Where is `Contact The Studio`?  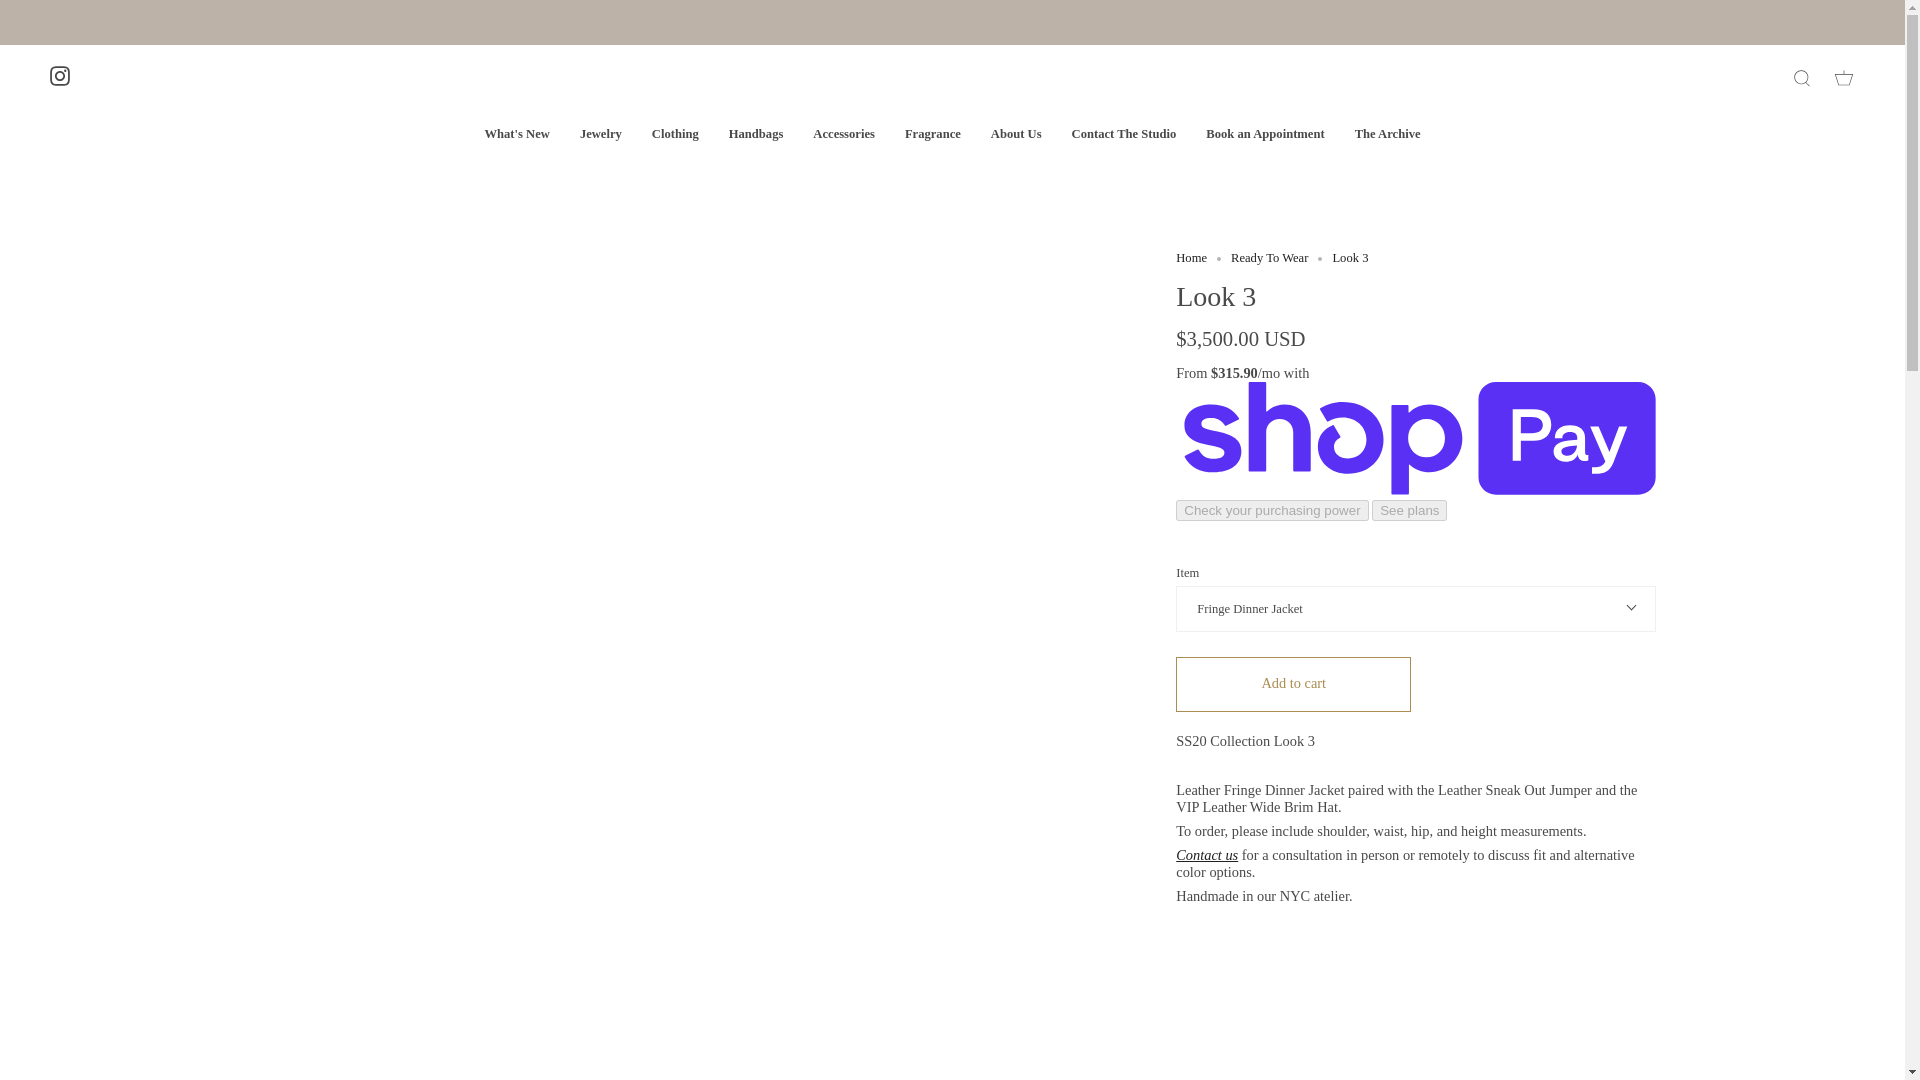 Contact The Studio is located at coordinates (1124, 134).